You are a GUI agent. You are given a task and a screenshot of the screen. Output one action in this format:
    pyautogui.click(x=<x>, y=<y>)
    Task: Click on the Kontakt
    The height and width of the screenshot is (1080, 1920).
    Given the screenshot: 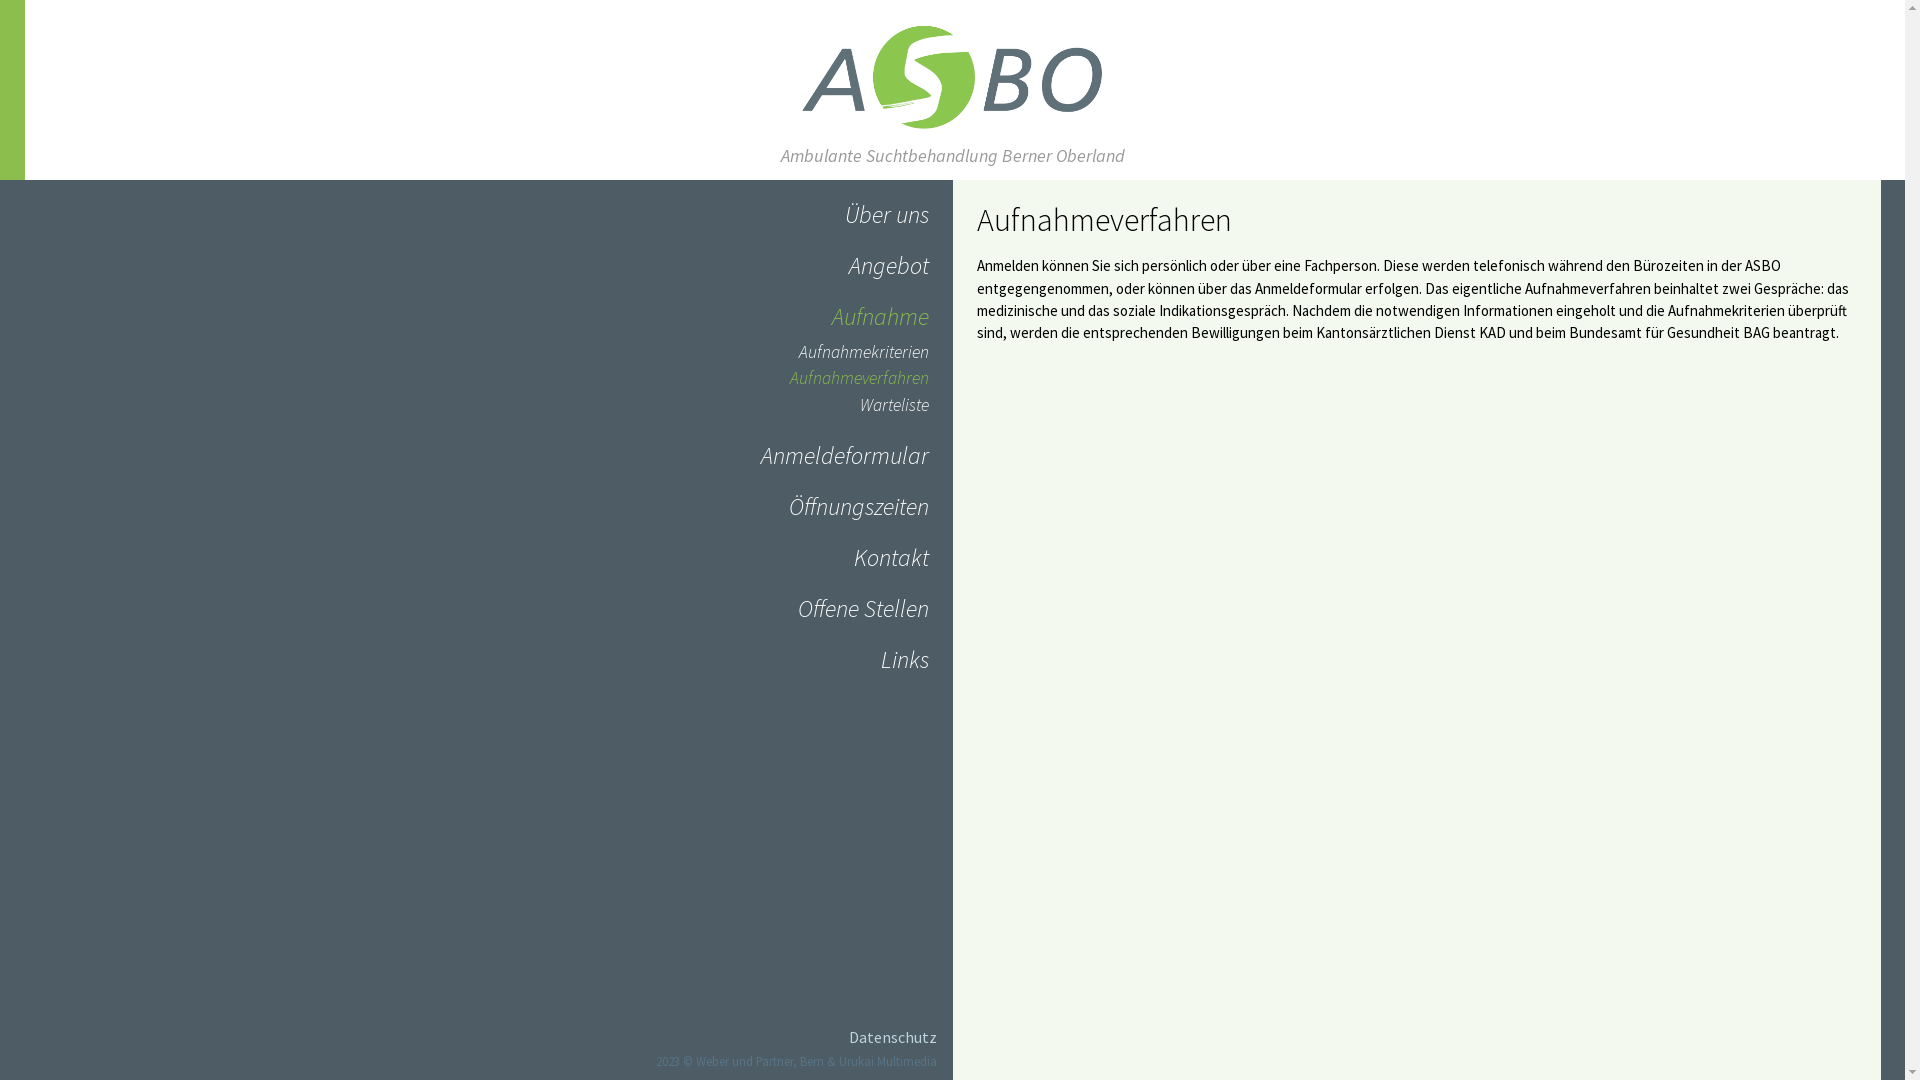 What is the action you would take?
    pyautogui.click(x=892, y=558)
    